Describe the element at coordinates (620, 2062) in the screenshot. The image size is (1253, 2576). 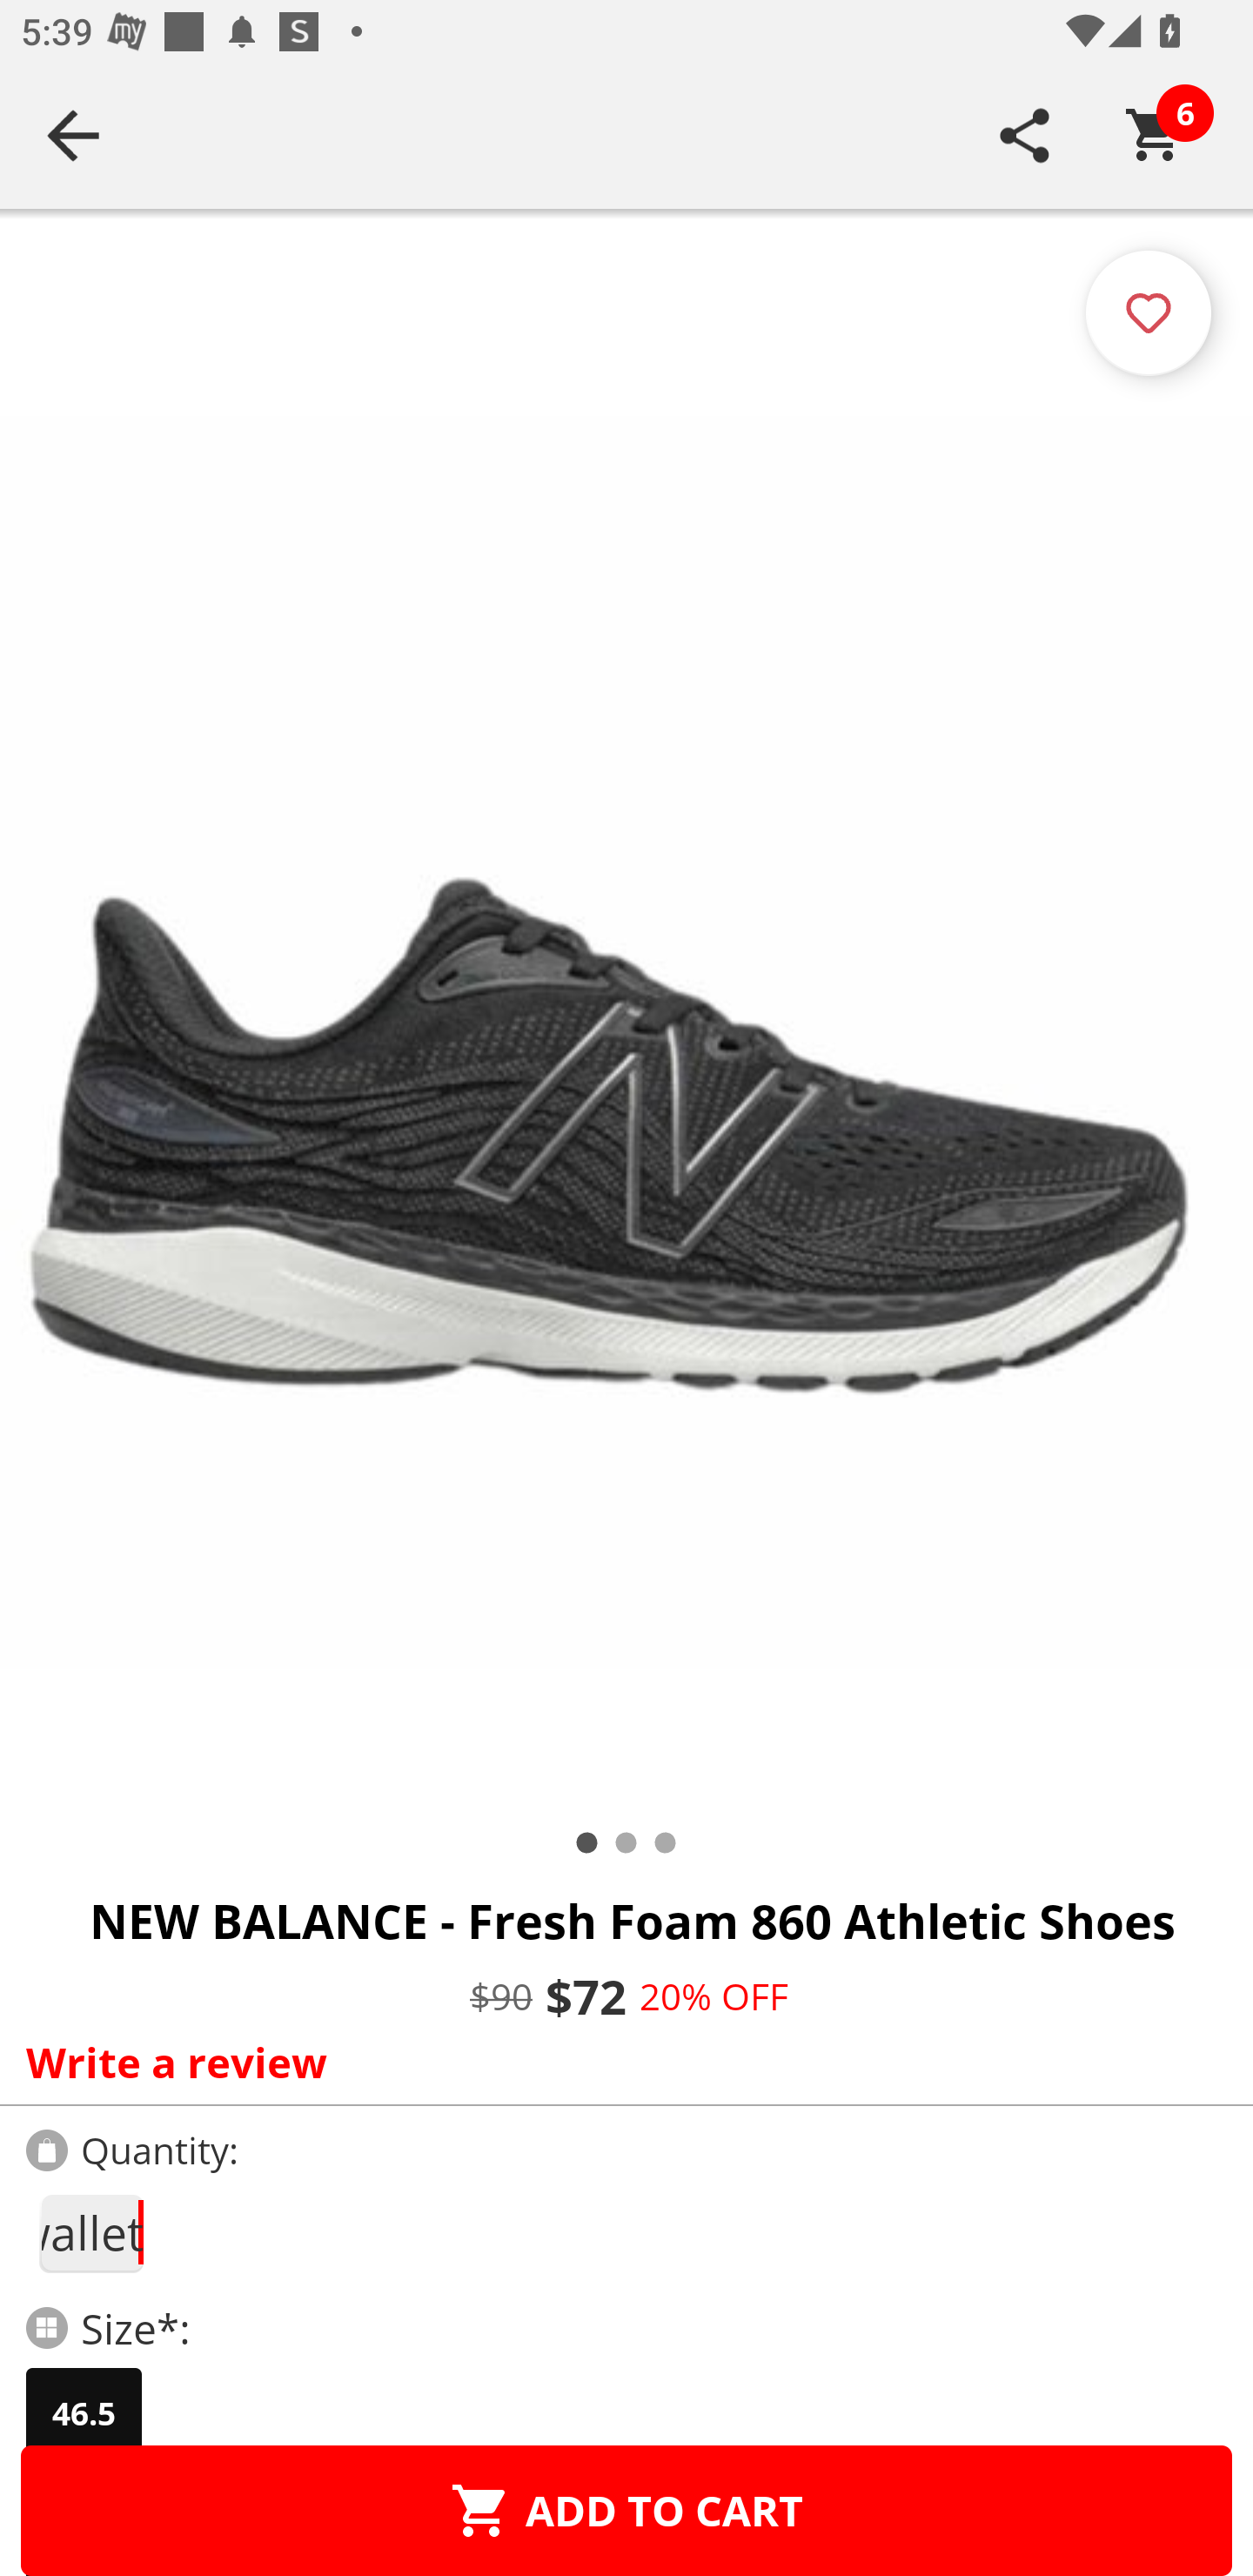
I see `Write a review` at that location.